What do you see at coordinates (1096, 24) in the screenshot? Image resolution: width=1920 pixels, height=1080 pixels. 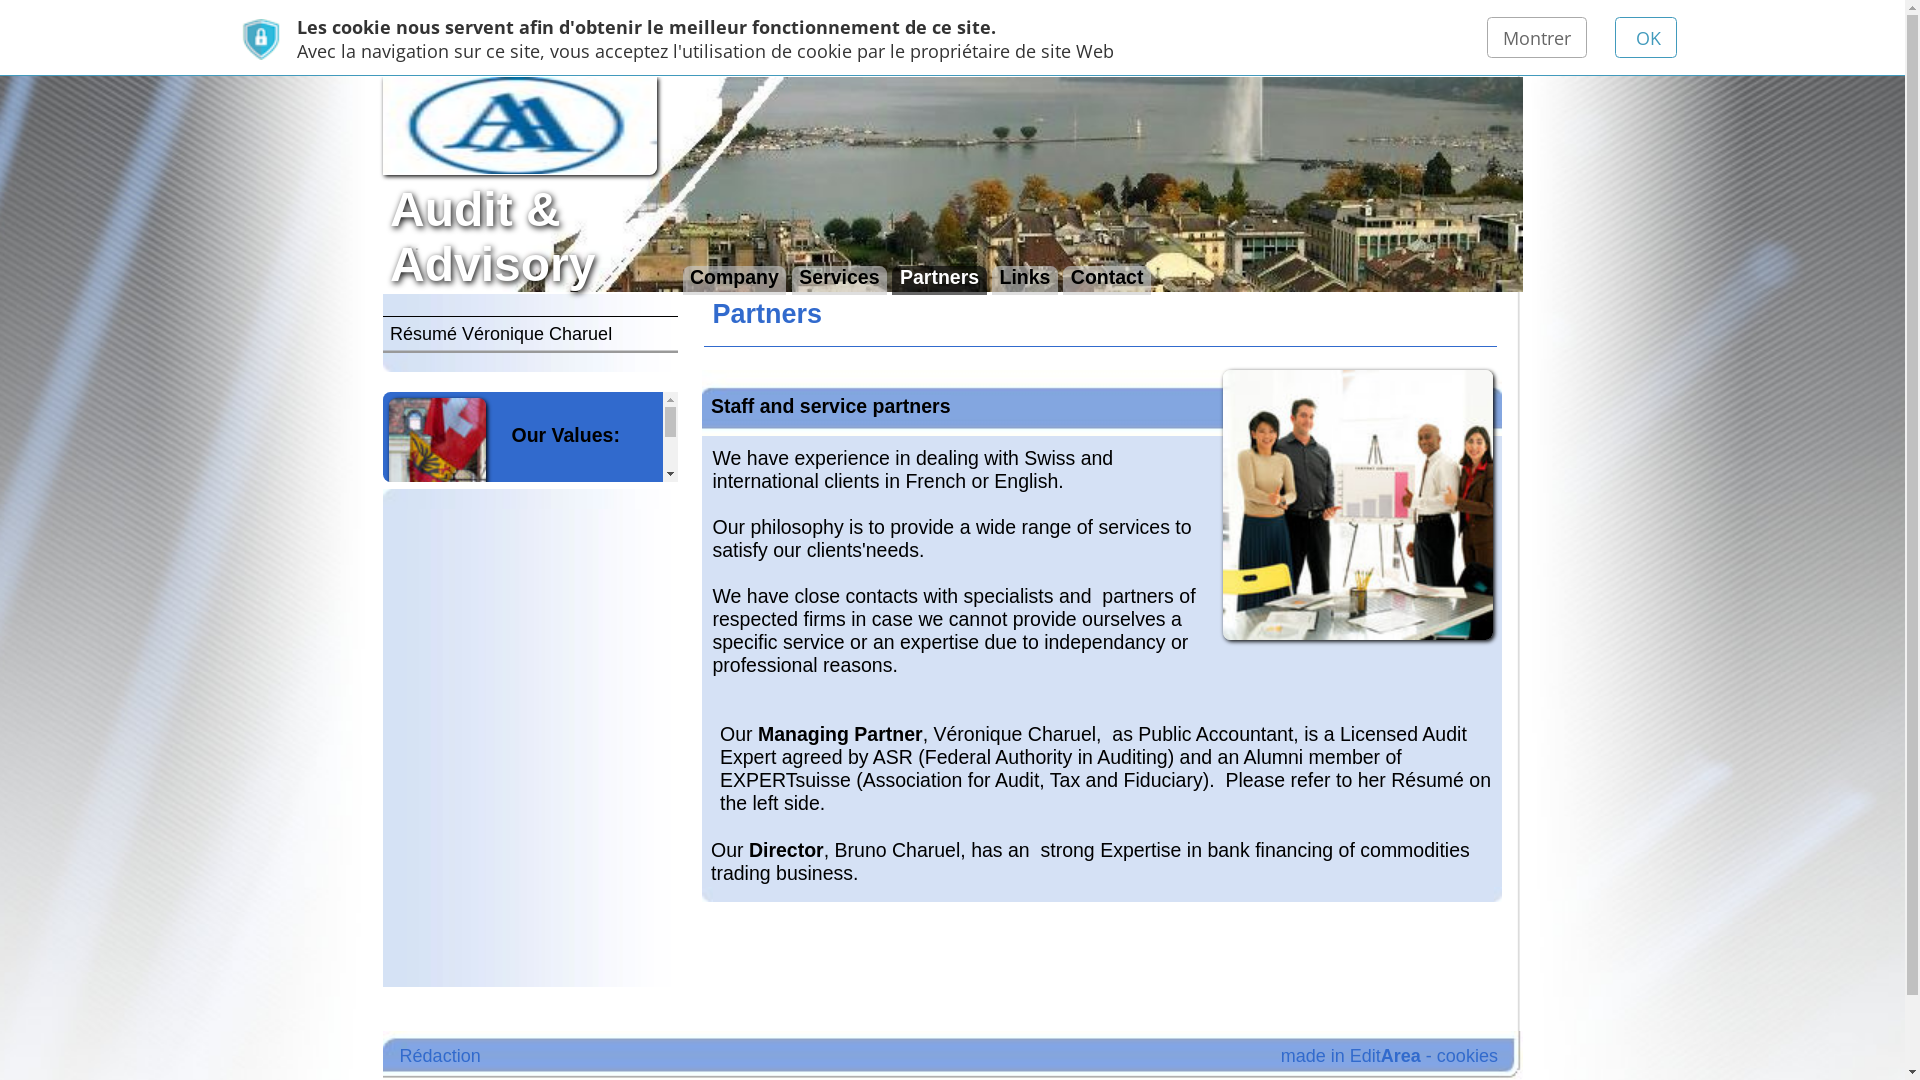 I see `OK` at bounding box center [1096, 24].